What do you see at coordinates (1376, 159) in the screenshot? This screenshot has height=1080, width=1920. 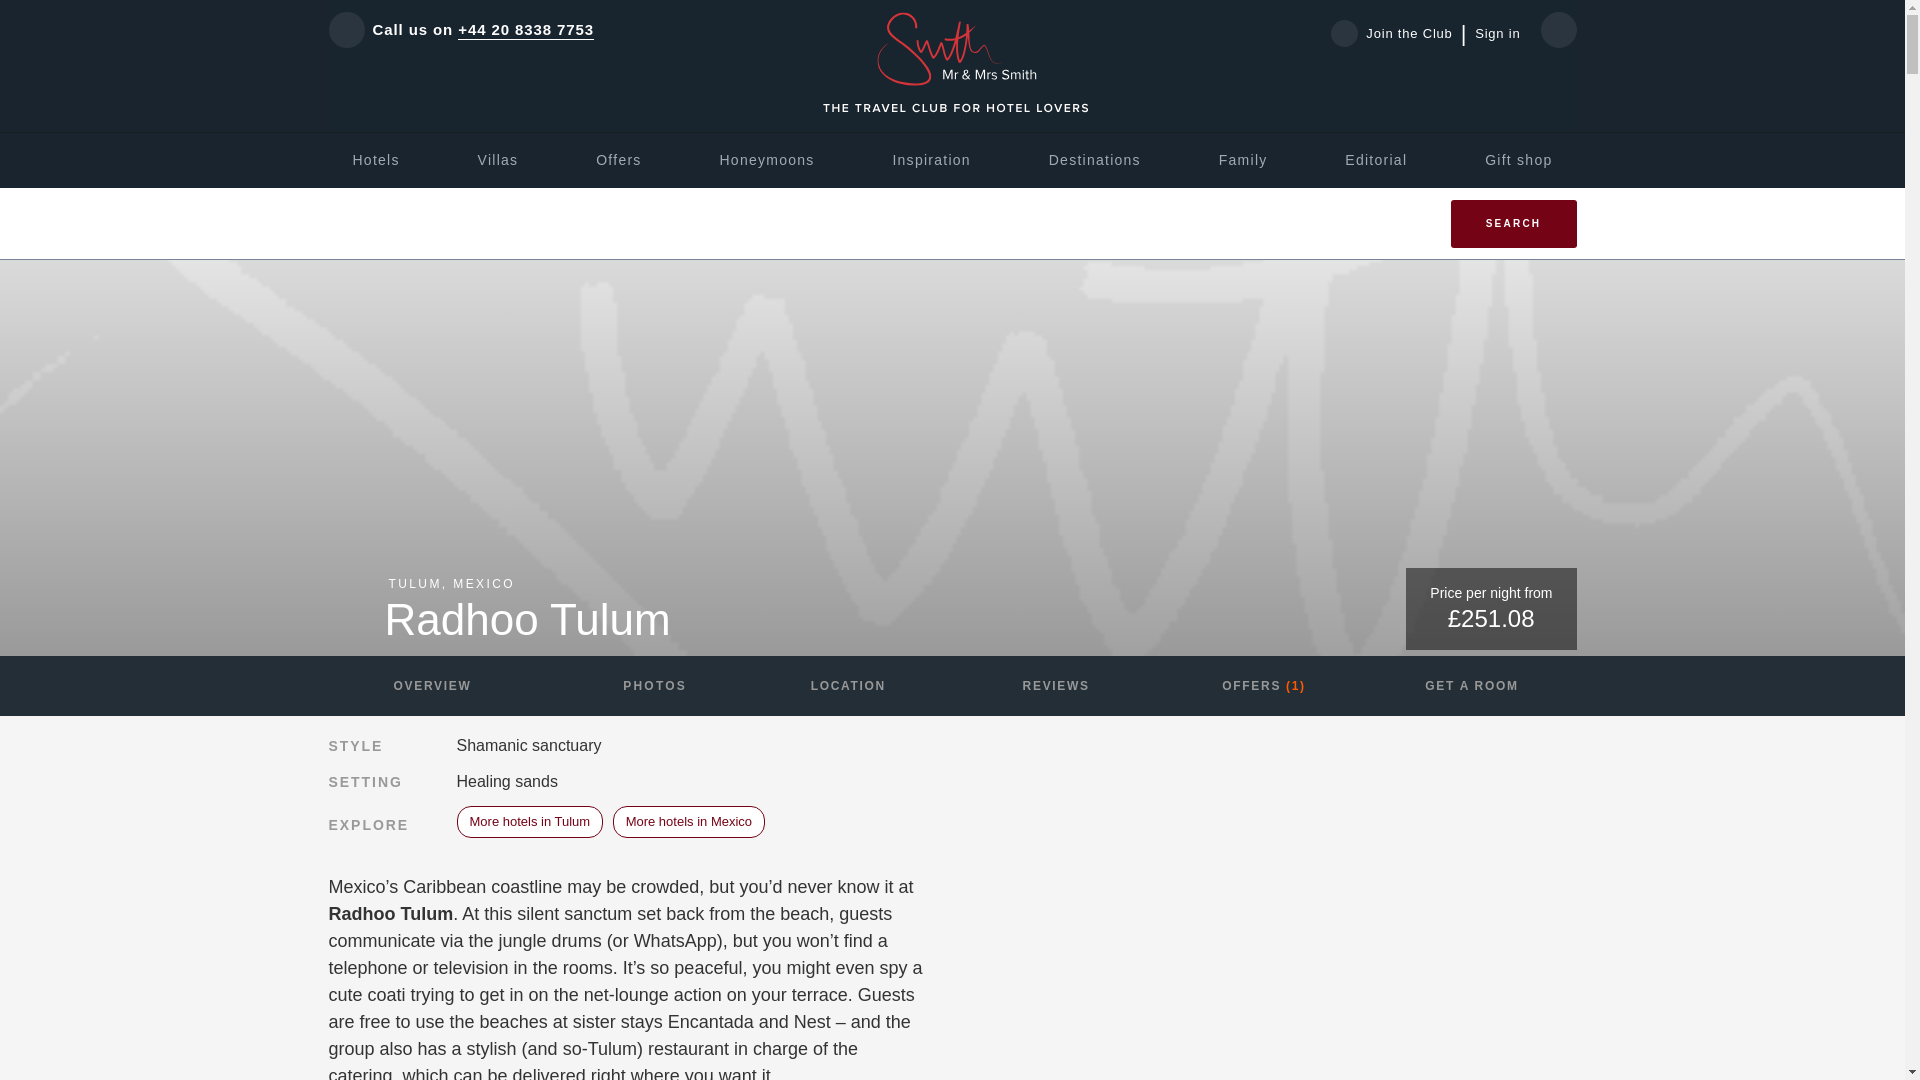 I see `Editorial` at bounding box center [1376, 159].